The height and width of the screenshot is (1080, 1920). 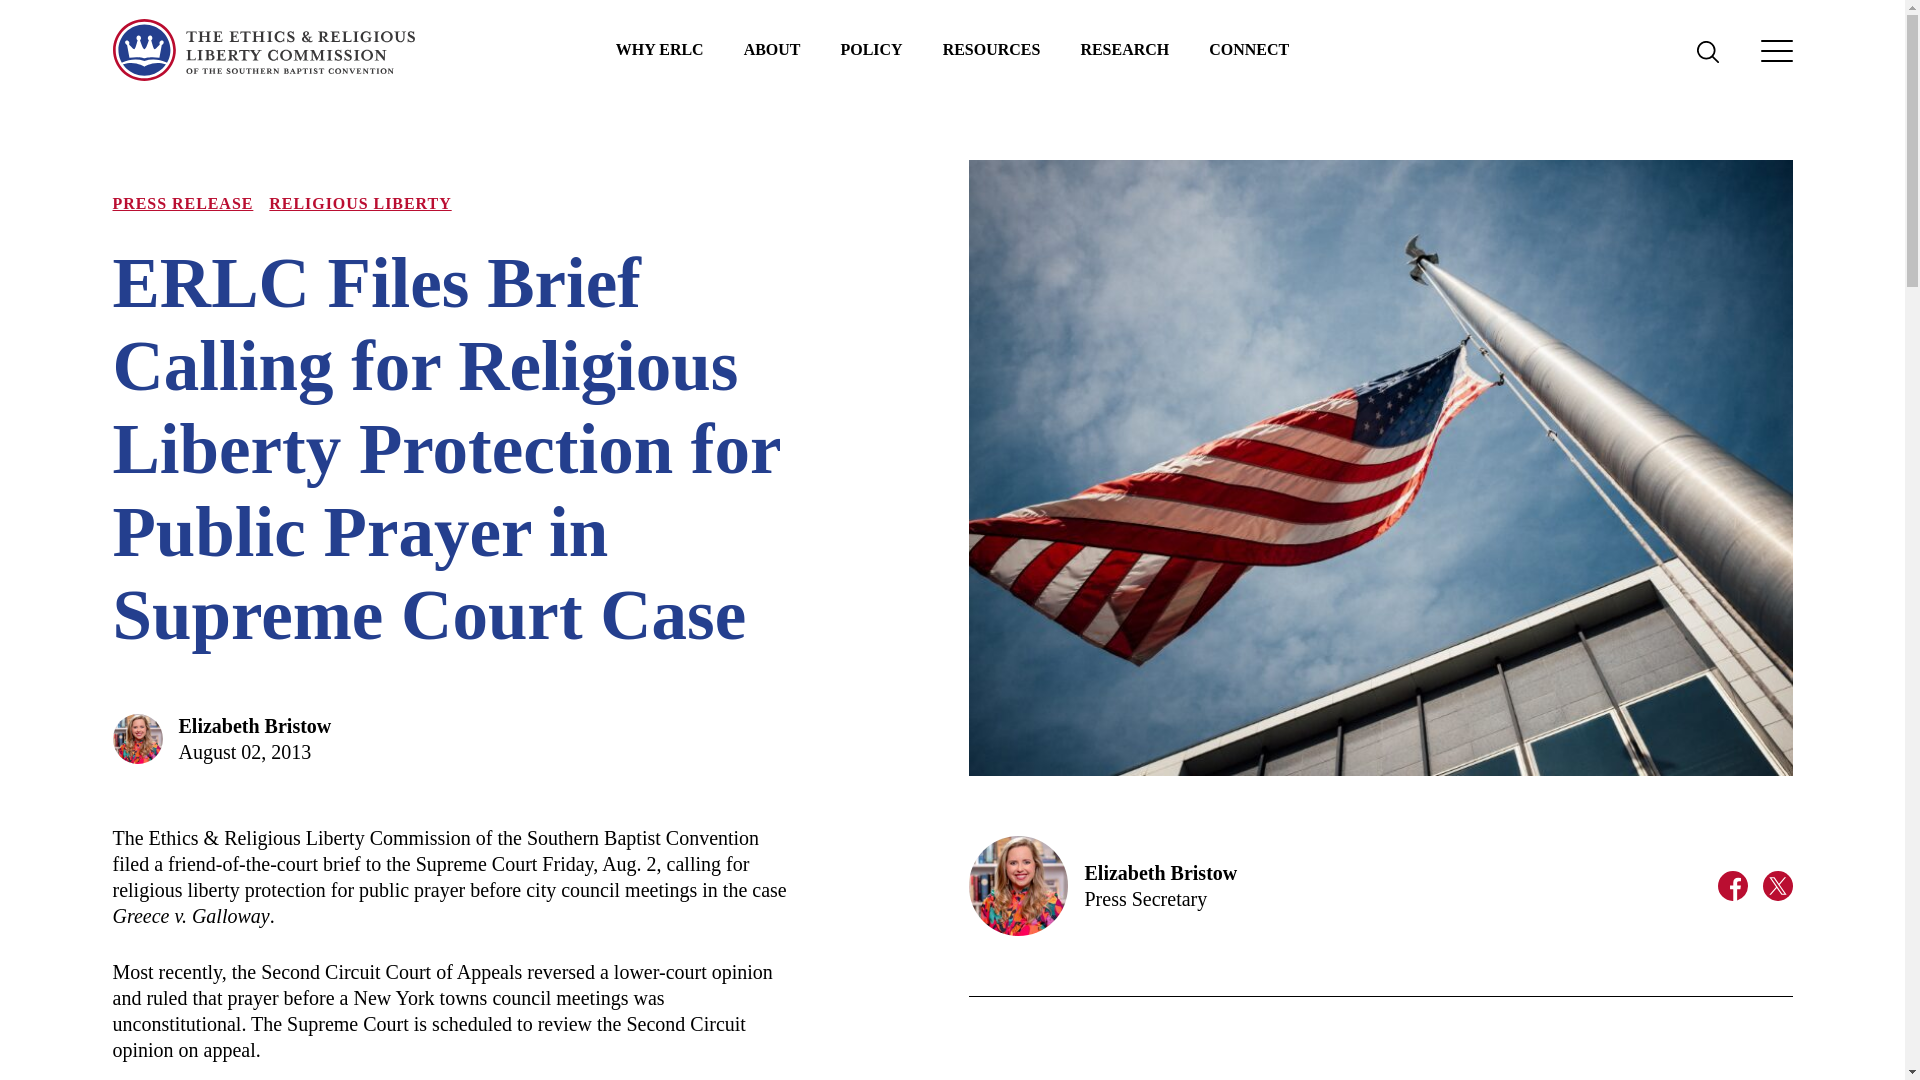 I want to click on Elizabeth Bristow, so click(x=254, y=725).